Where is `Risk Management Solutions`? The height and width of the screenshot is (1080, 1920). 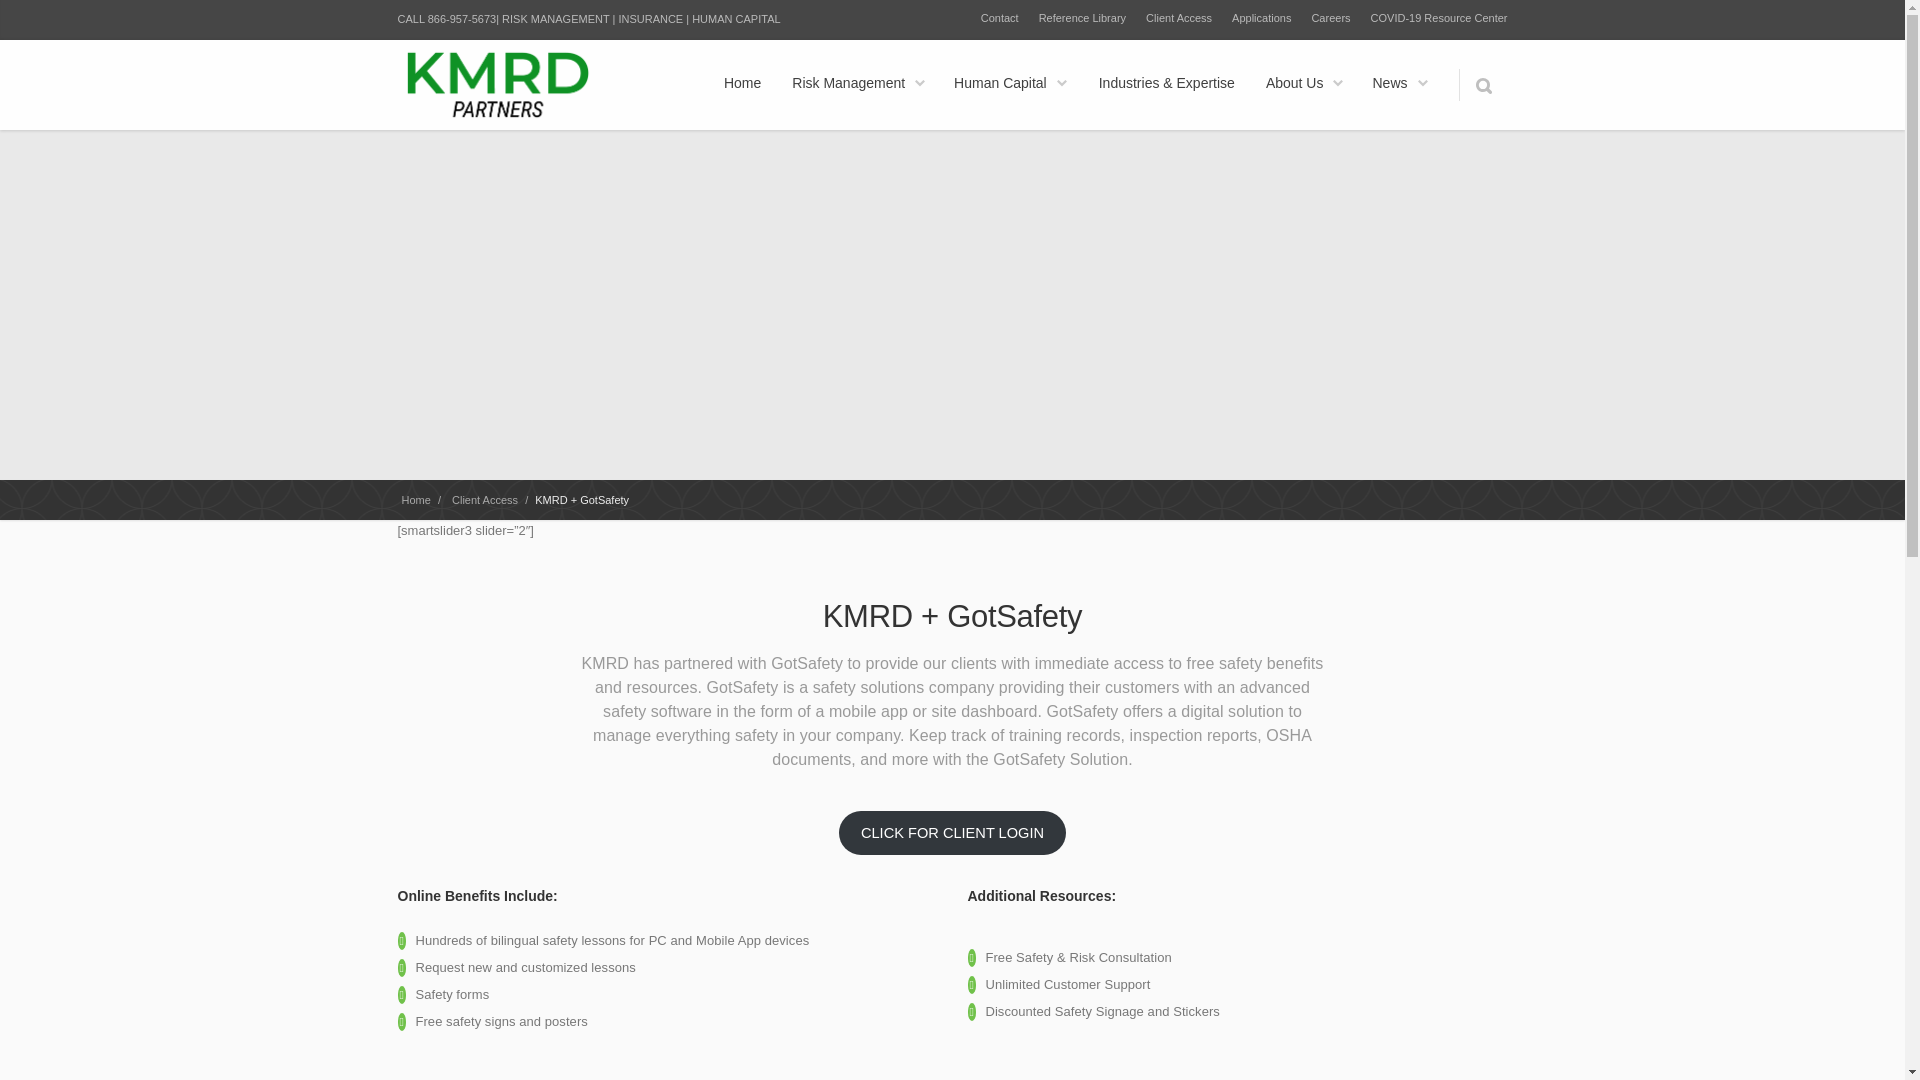
Risk Management Solutions is located at coordinates (858, 84).